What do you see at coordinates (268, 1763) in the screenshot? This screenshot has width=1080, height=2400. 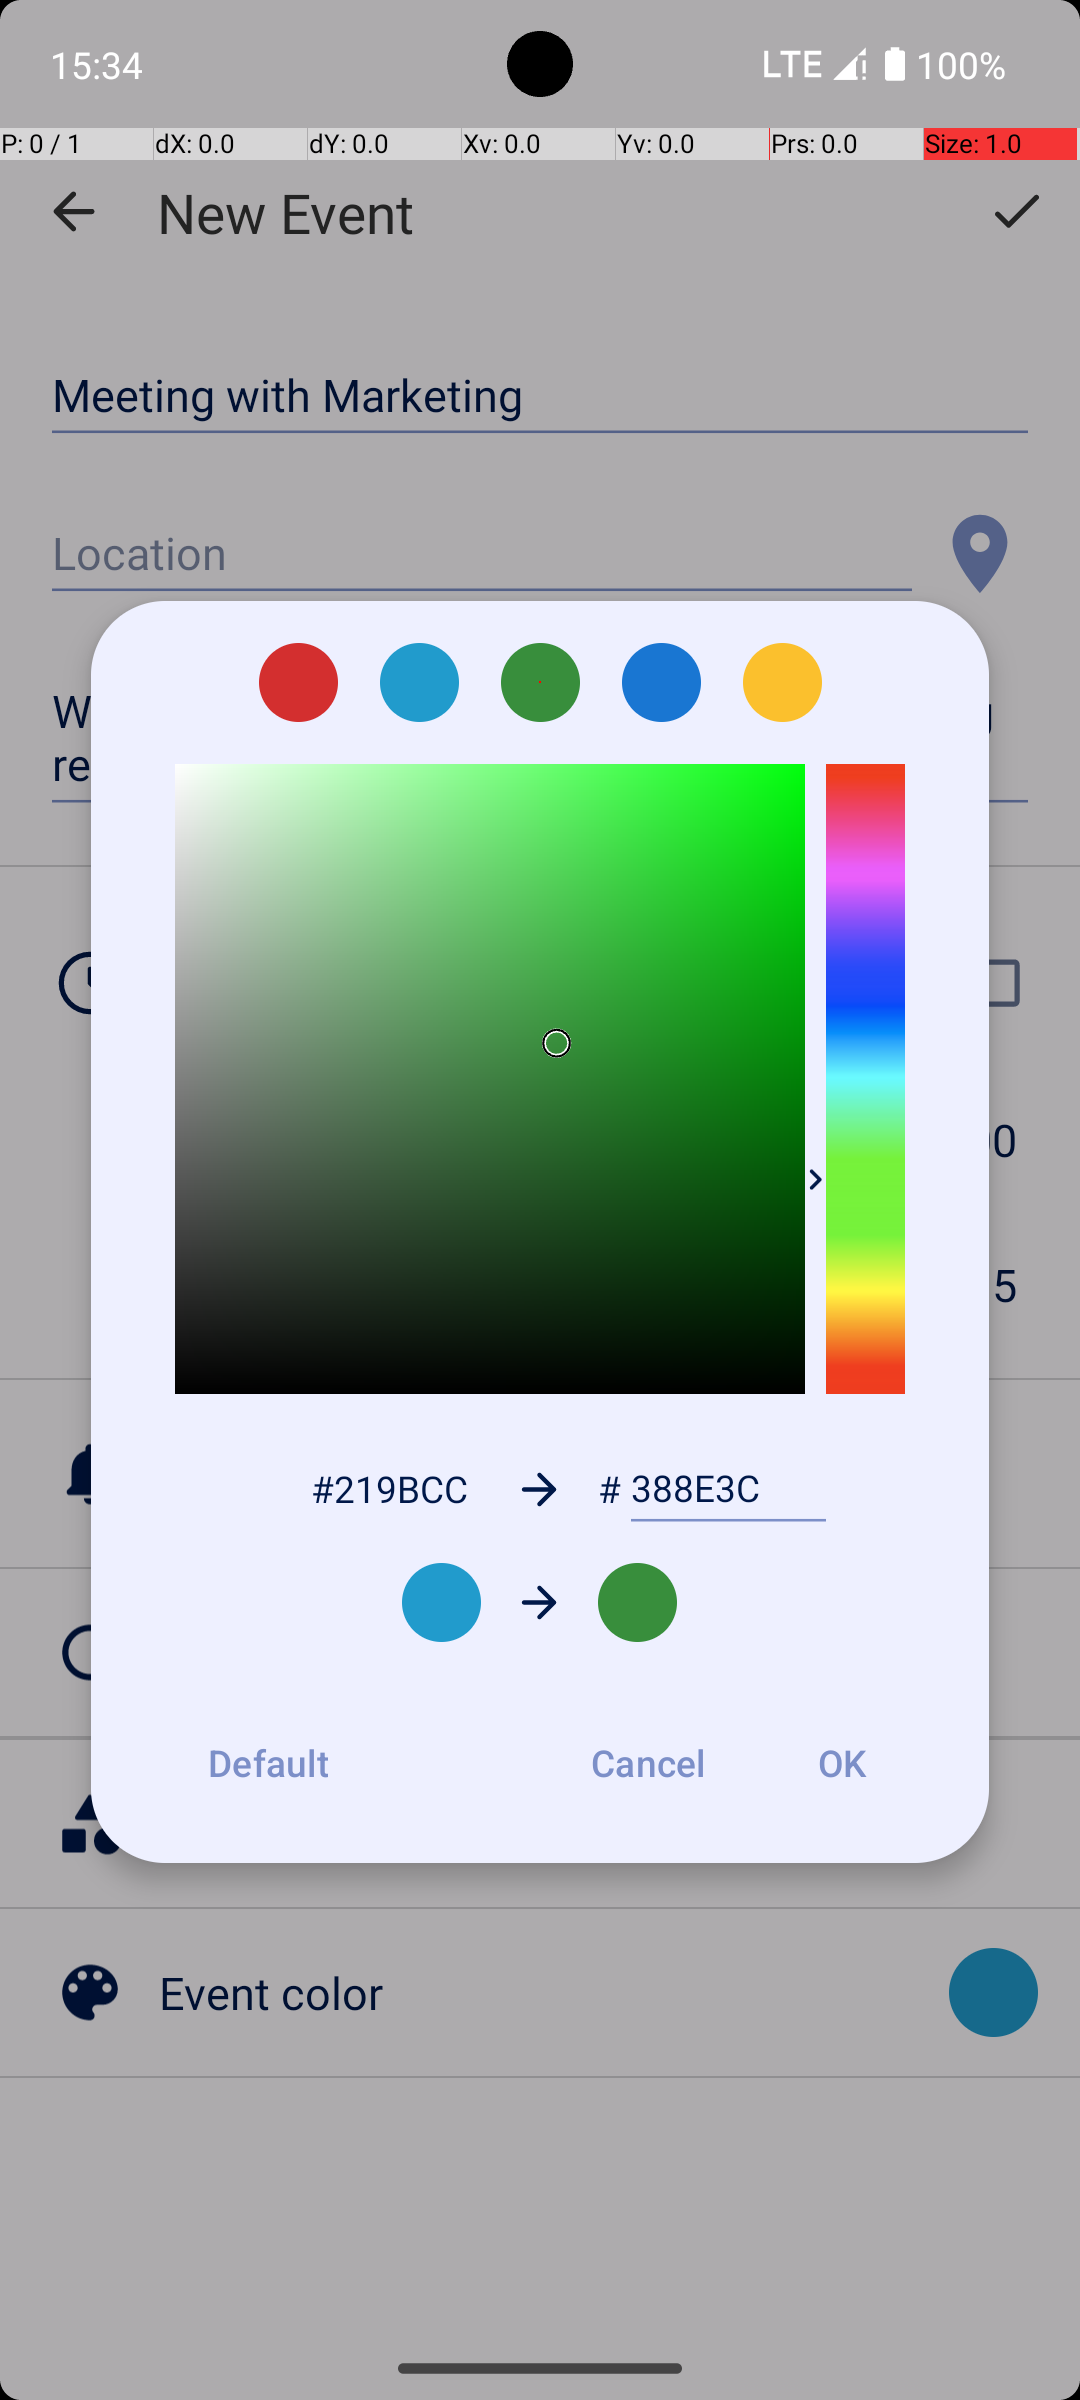 I see `Default` at bounding box center [268, 1763].